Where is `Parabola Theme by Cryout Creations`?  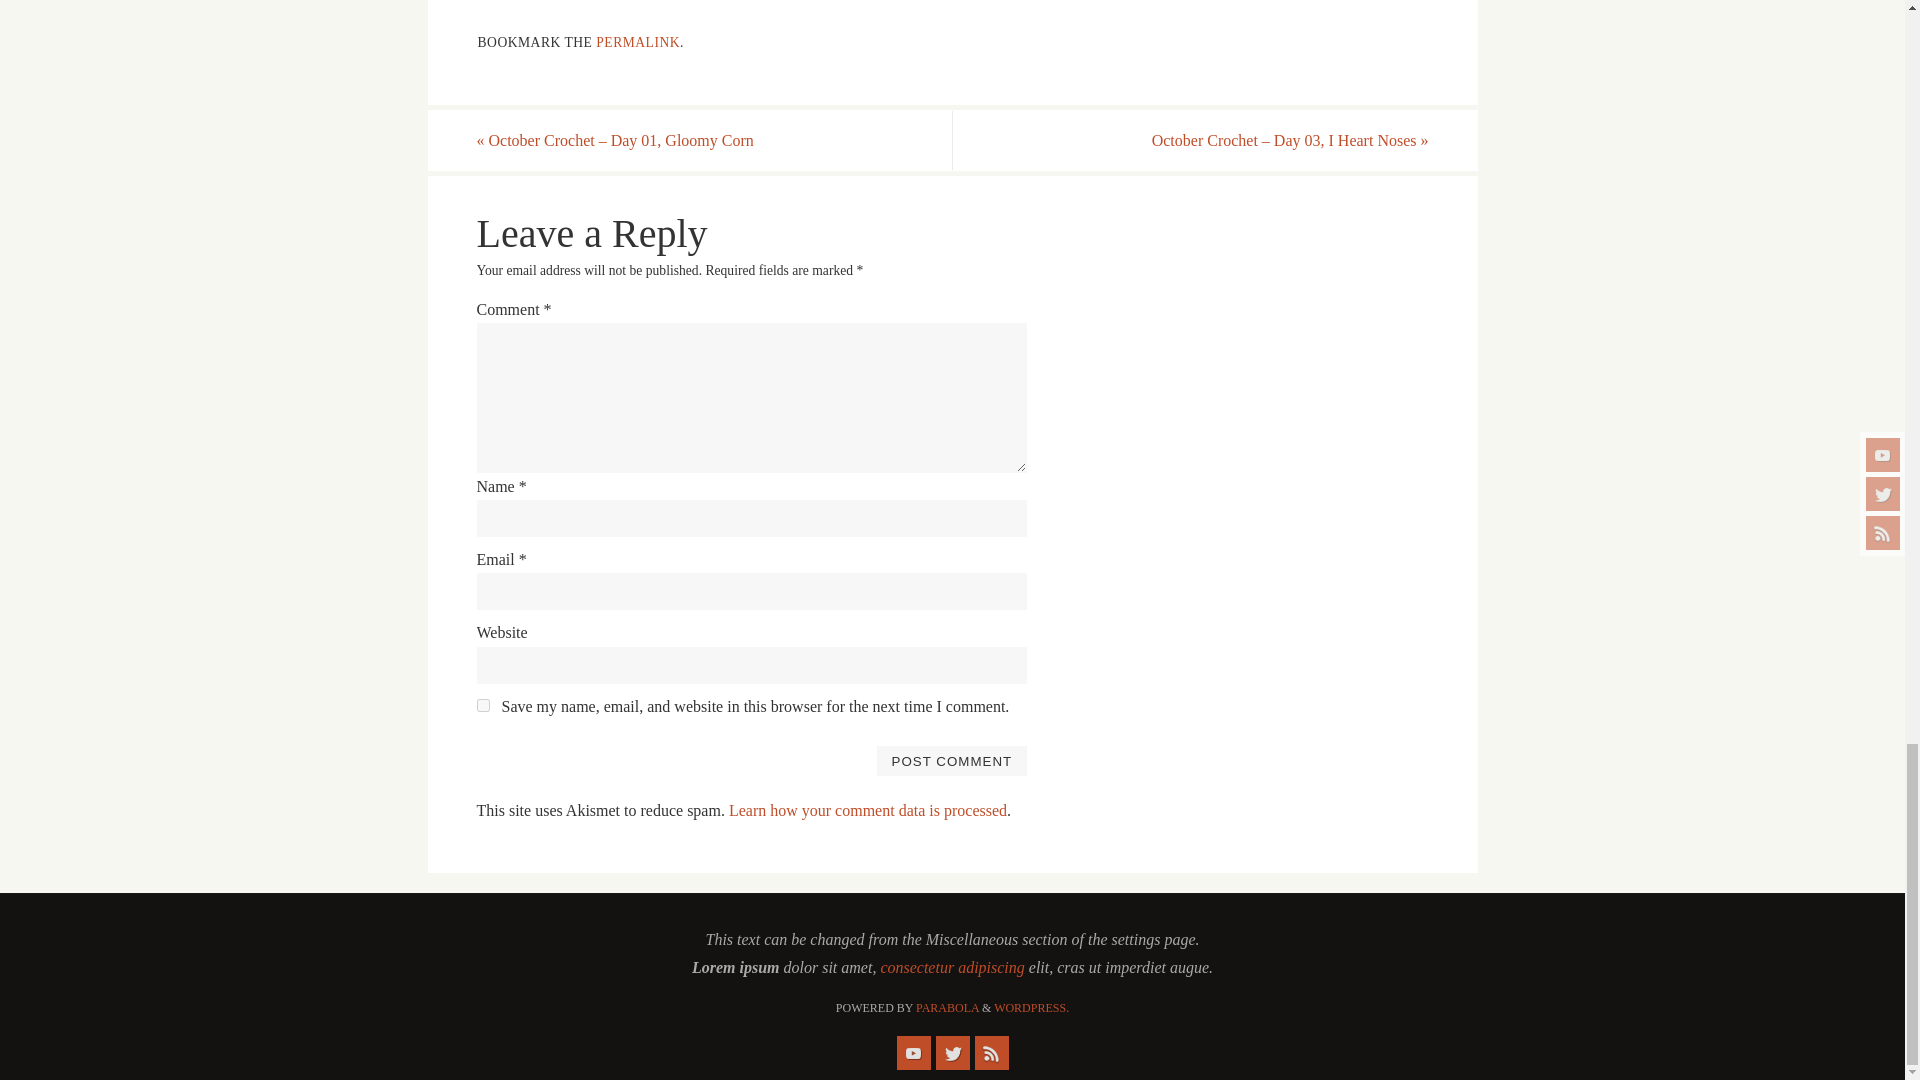 Parabola Theme by Cryout Creations is located at coordinates (947, 1008).